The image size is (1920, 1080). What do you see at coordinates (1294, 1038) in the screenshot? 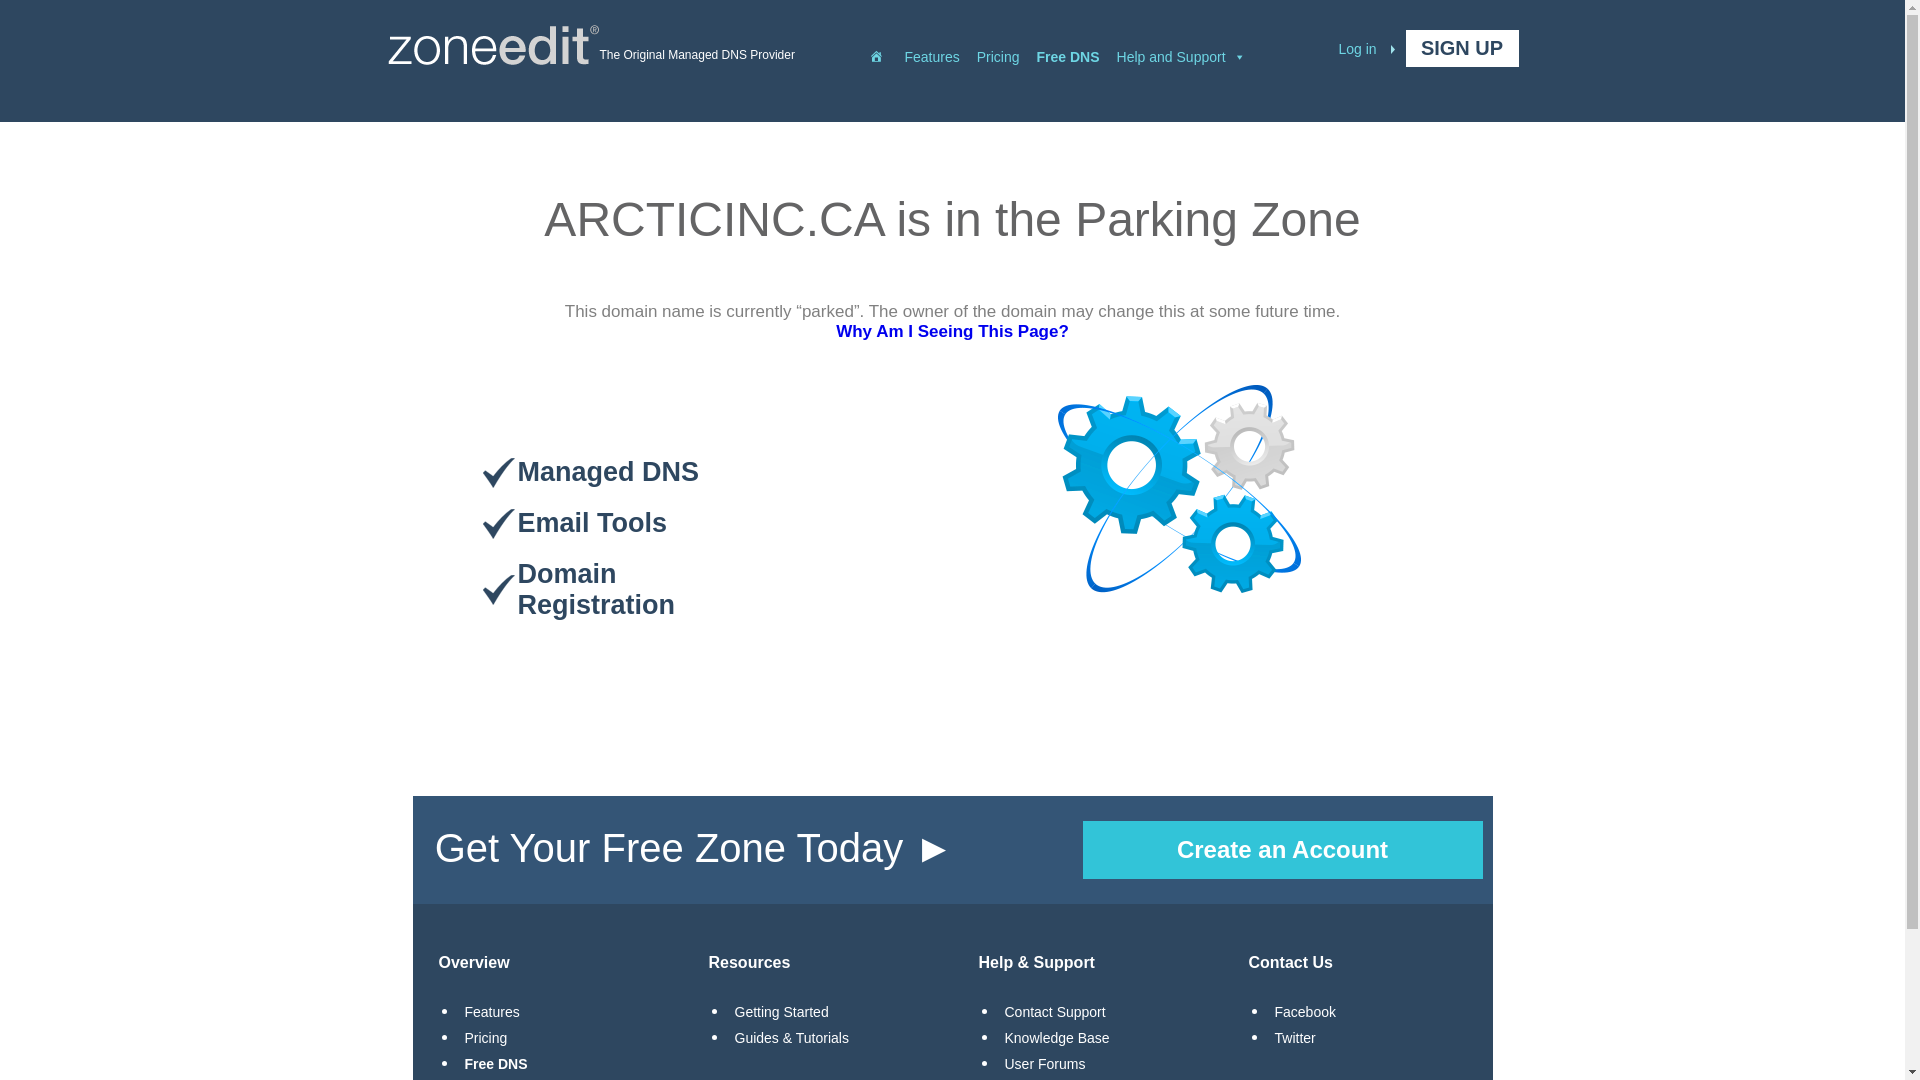
I see `Twitter` at bounding box center [1294, 1038].